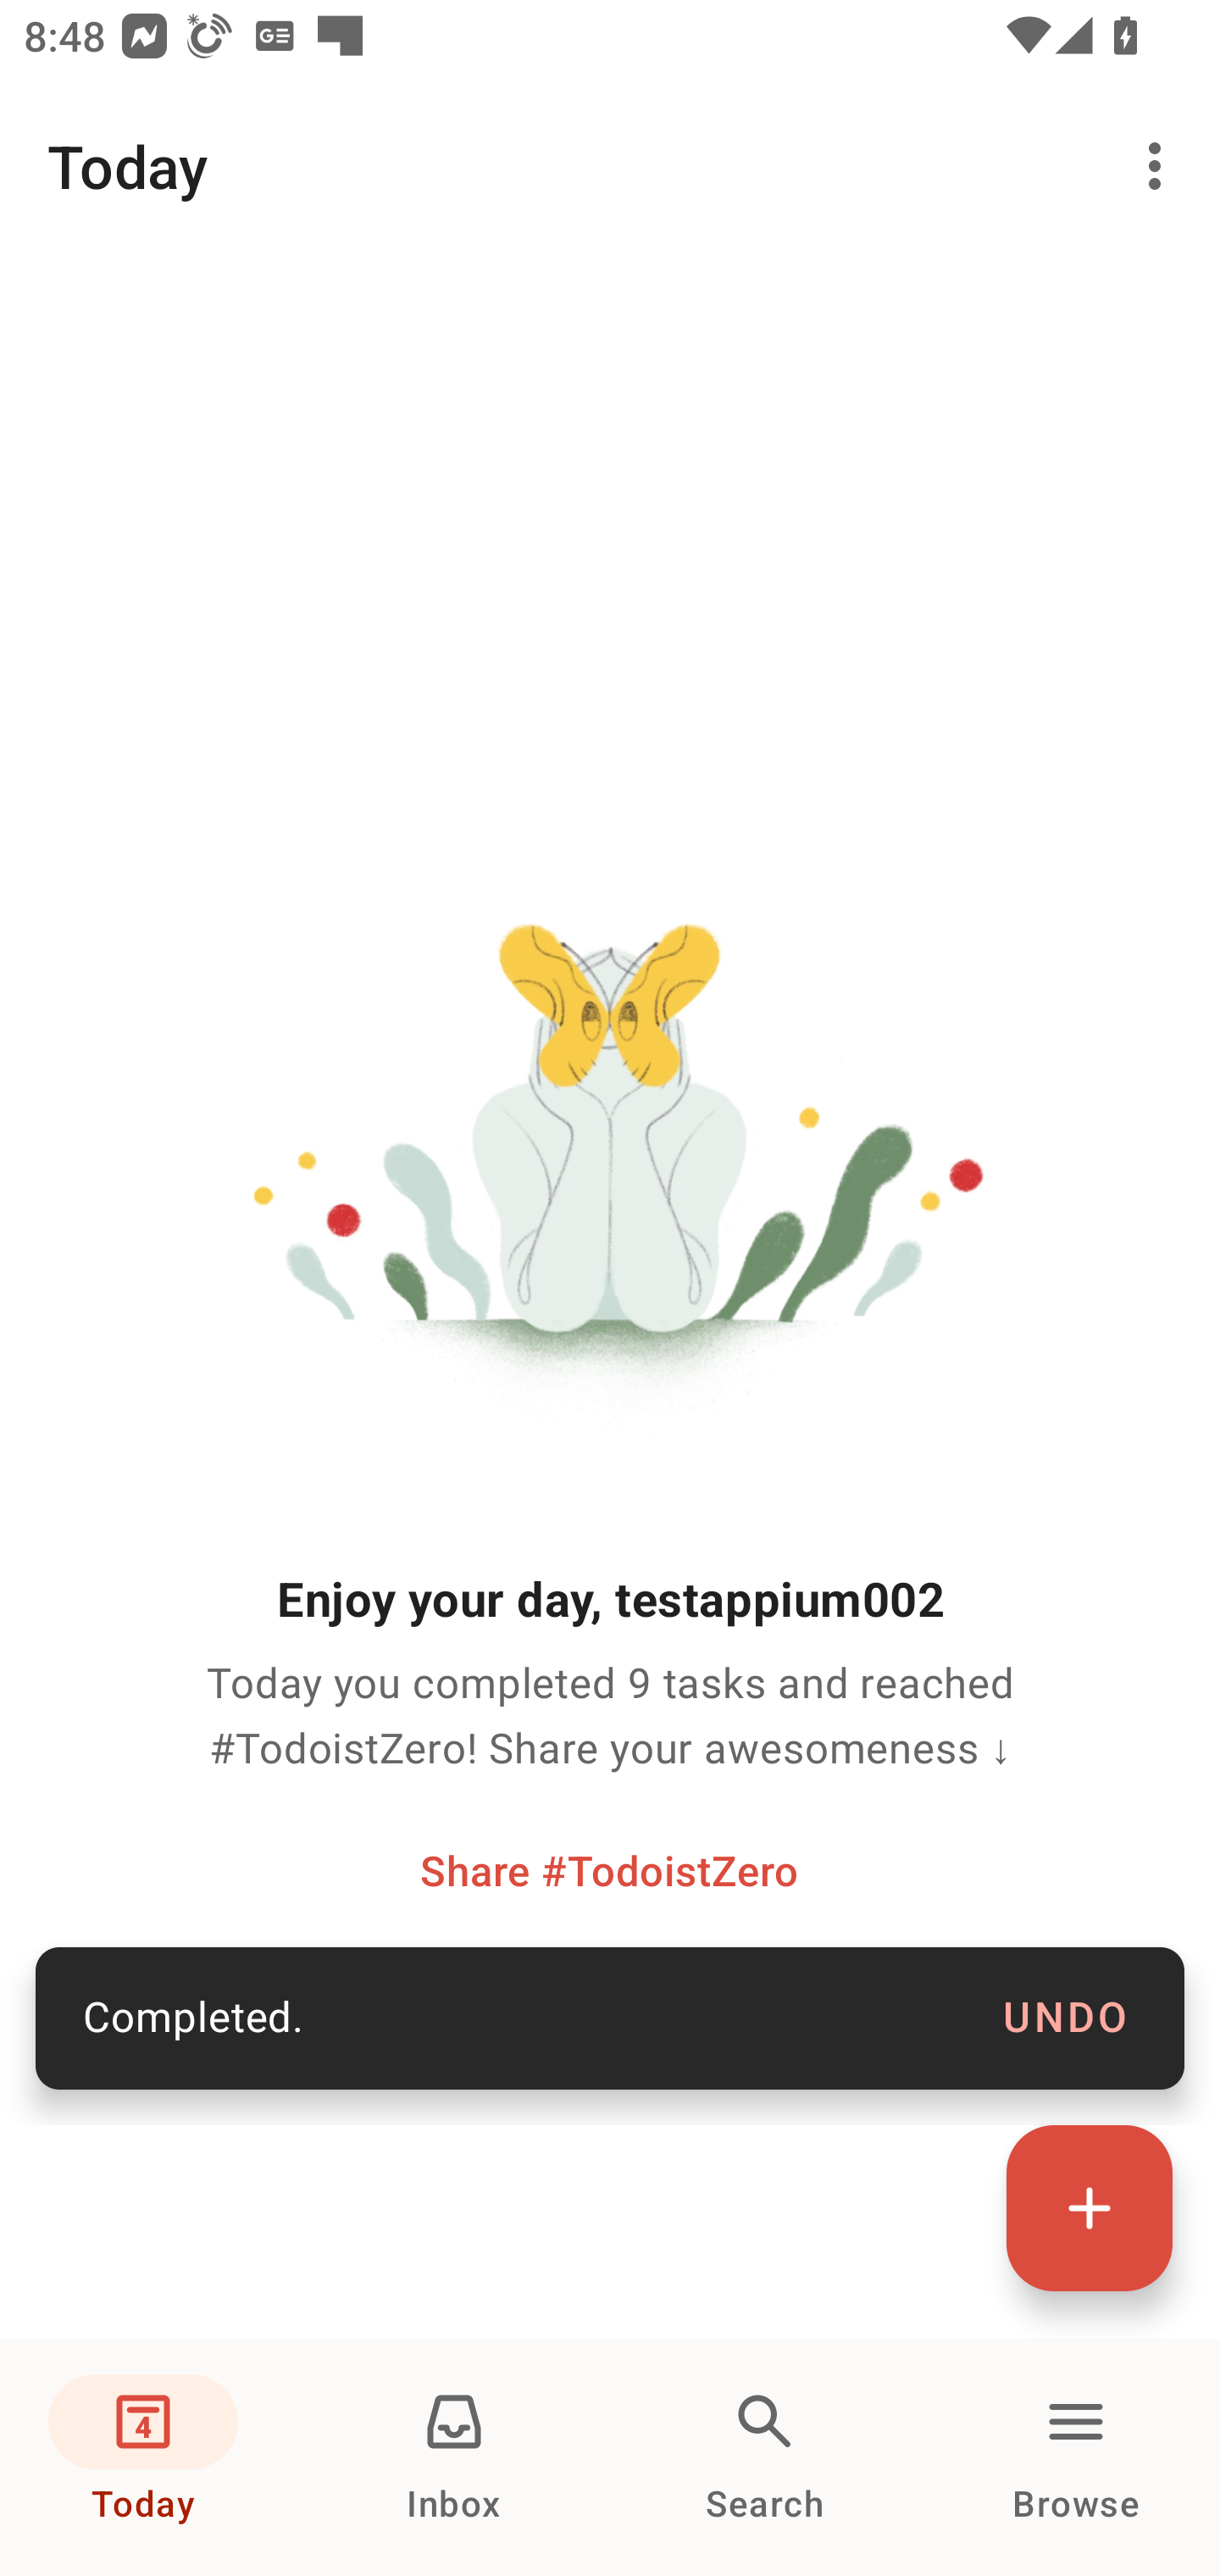 The height and width of the screenshot is (2576, 1220). Describe the element at coordinates (610, 166) in the screenshot. I see `Today More options` at that location.